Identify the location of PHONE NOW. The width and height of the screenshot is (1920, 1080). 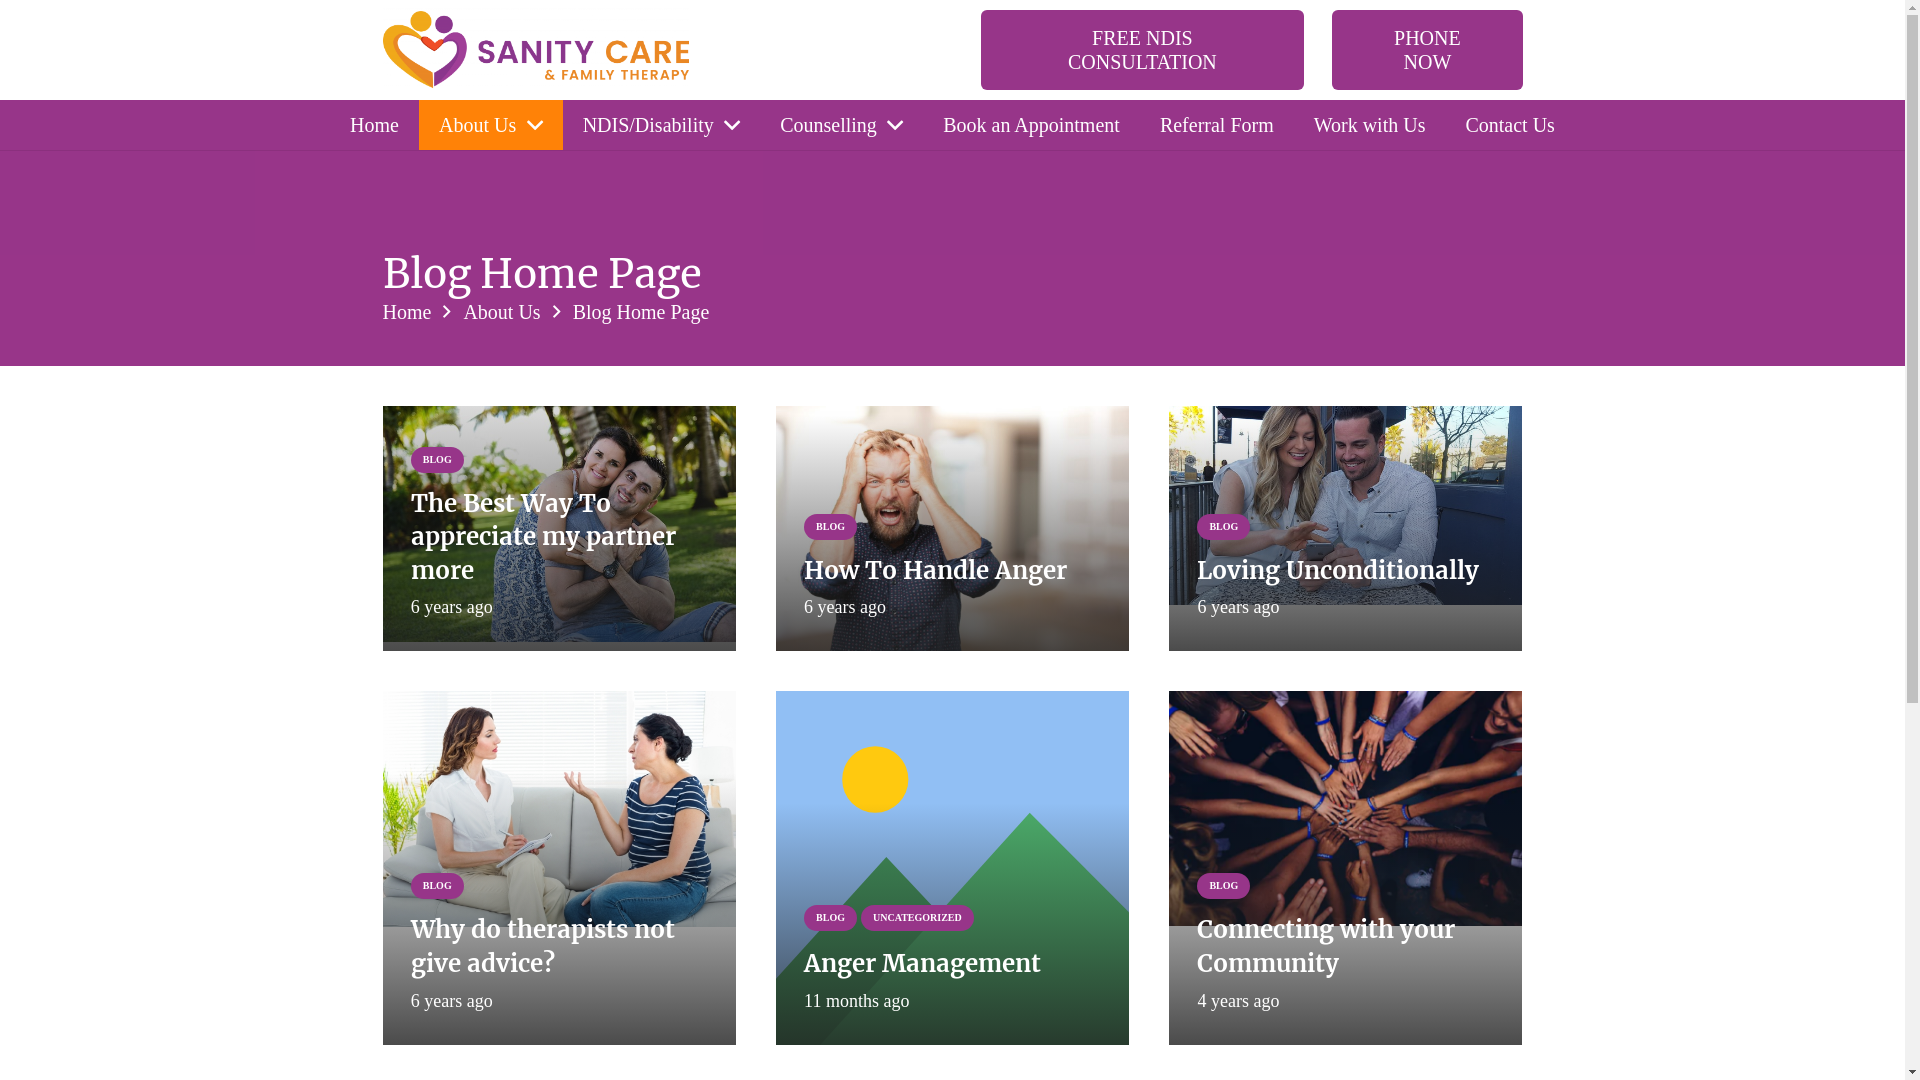
(1427, 50).